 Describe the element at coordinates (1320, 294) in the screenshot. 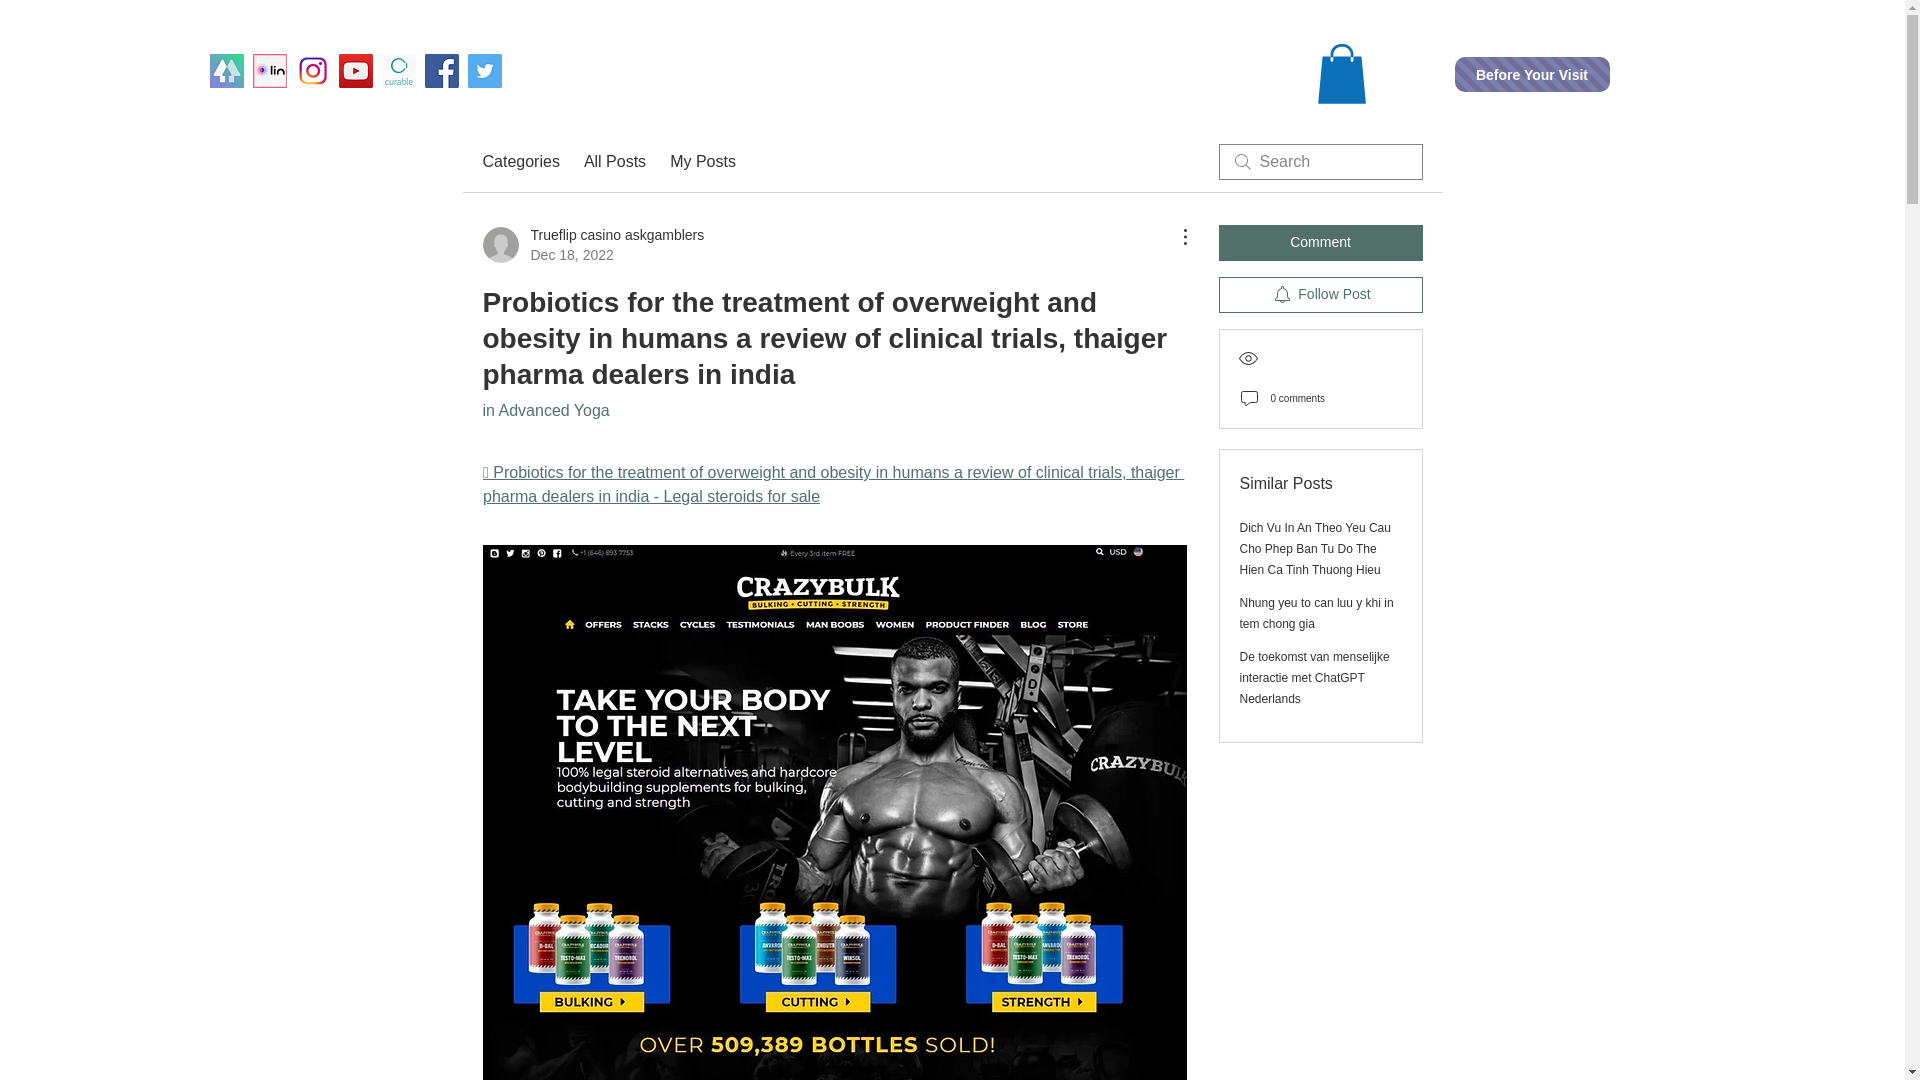

I see `Follow Post` at that location.